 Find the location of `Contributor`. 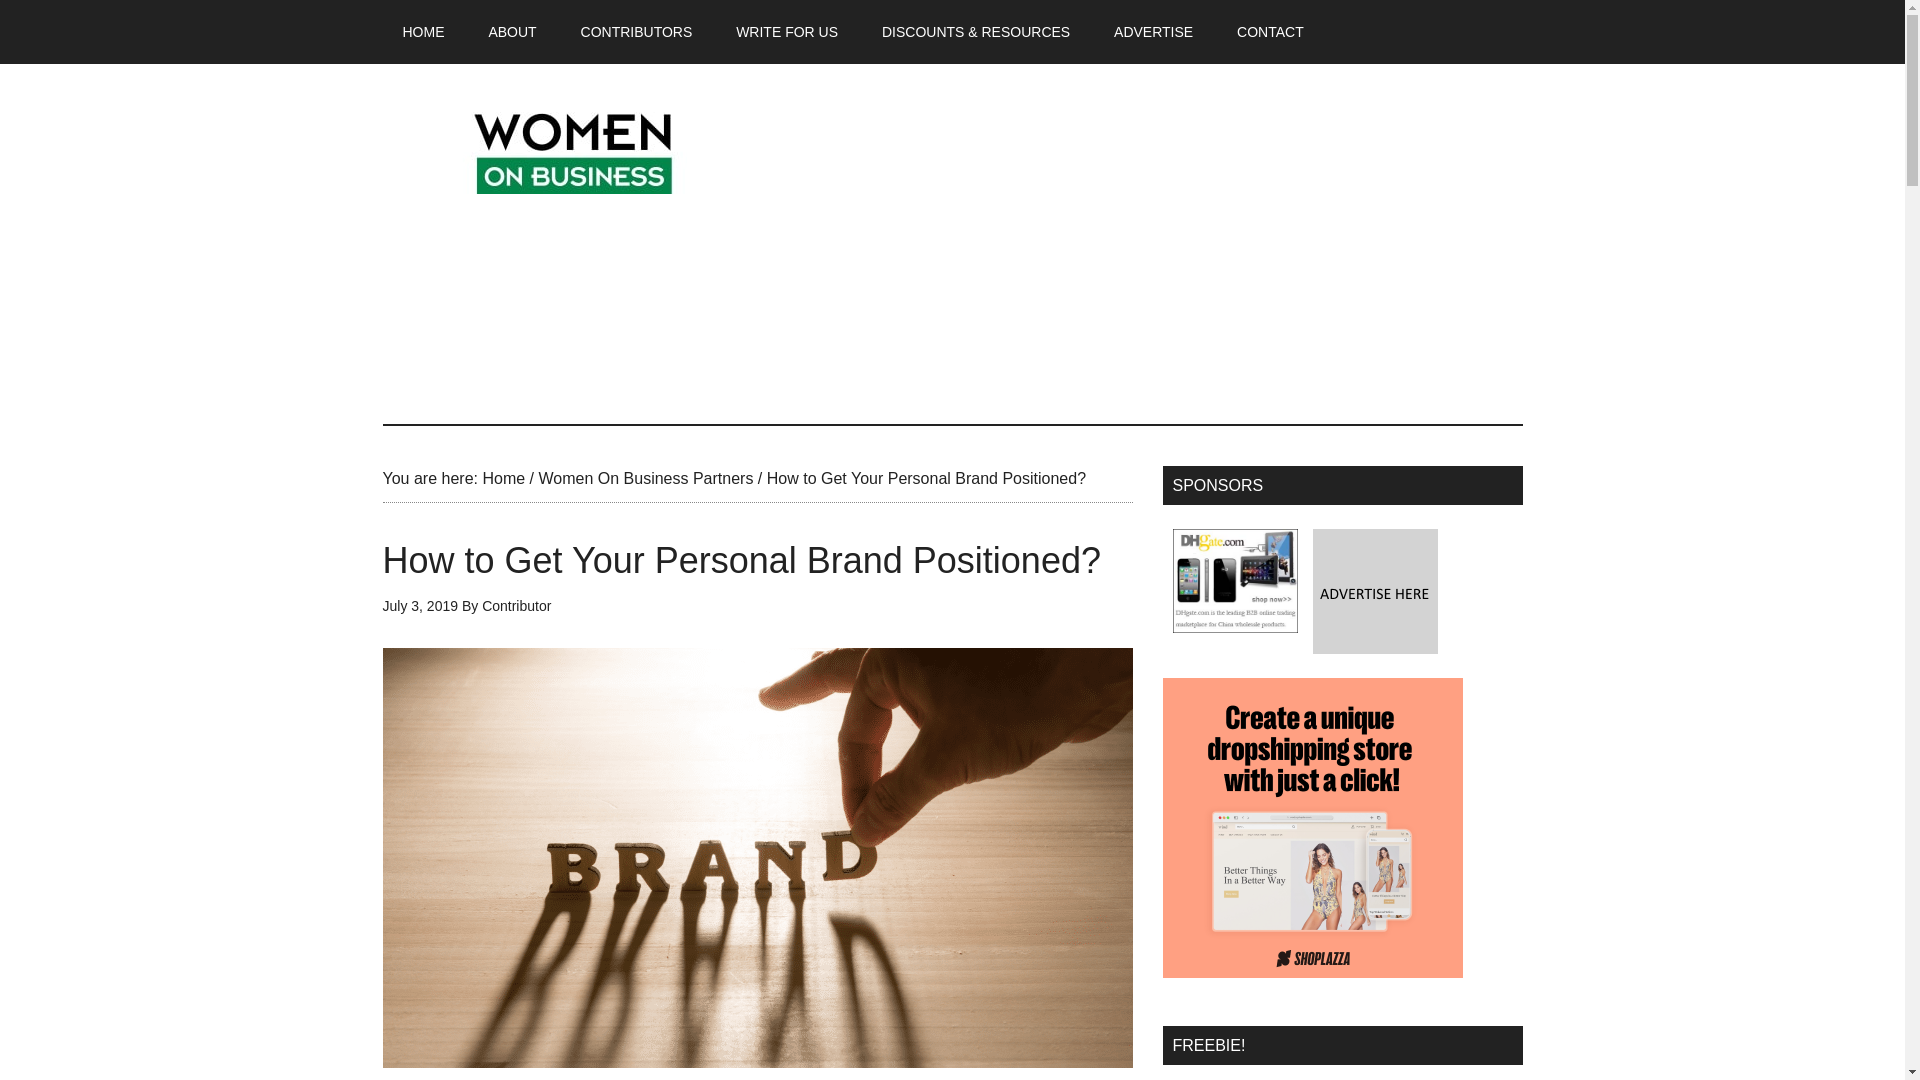

Contributor is located at coordinates (516, 606).